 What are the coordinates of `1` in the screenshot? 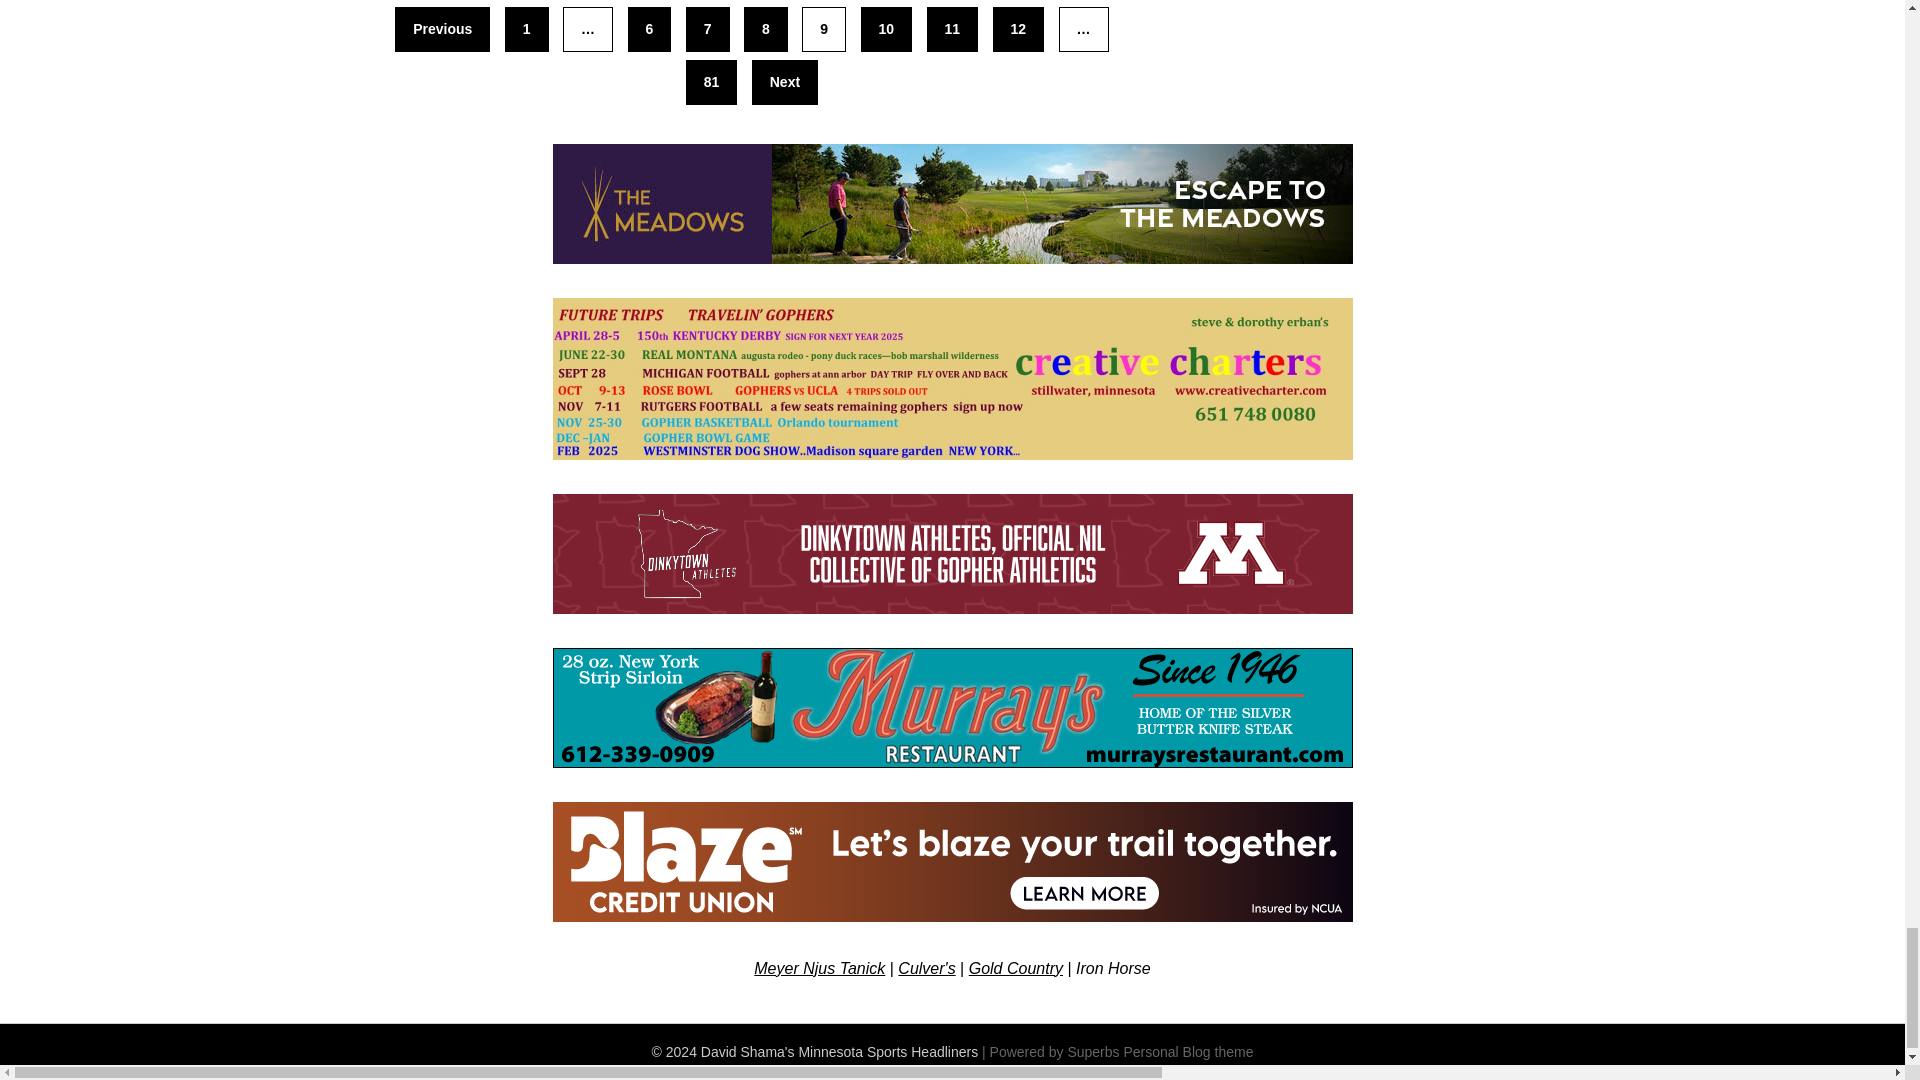 It's located at (526, 28).